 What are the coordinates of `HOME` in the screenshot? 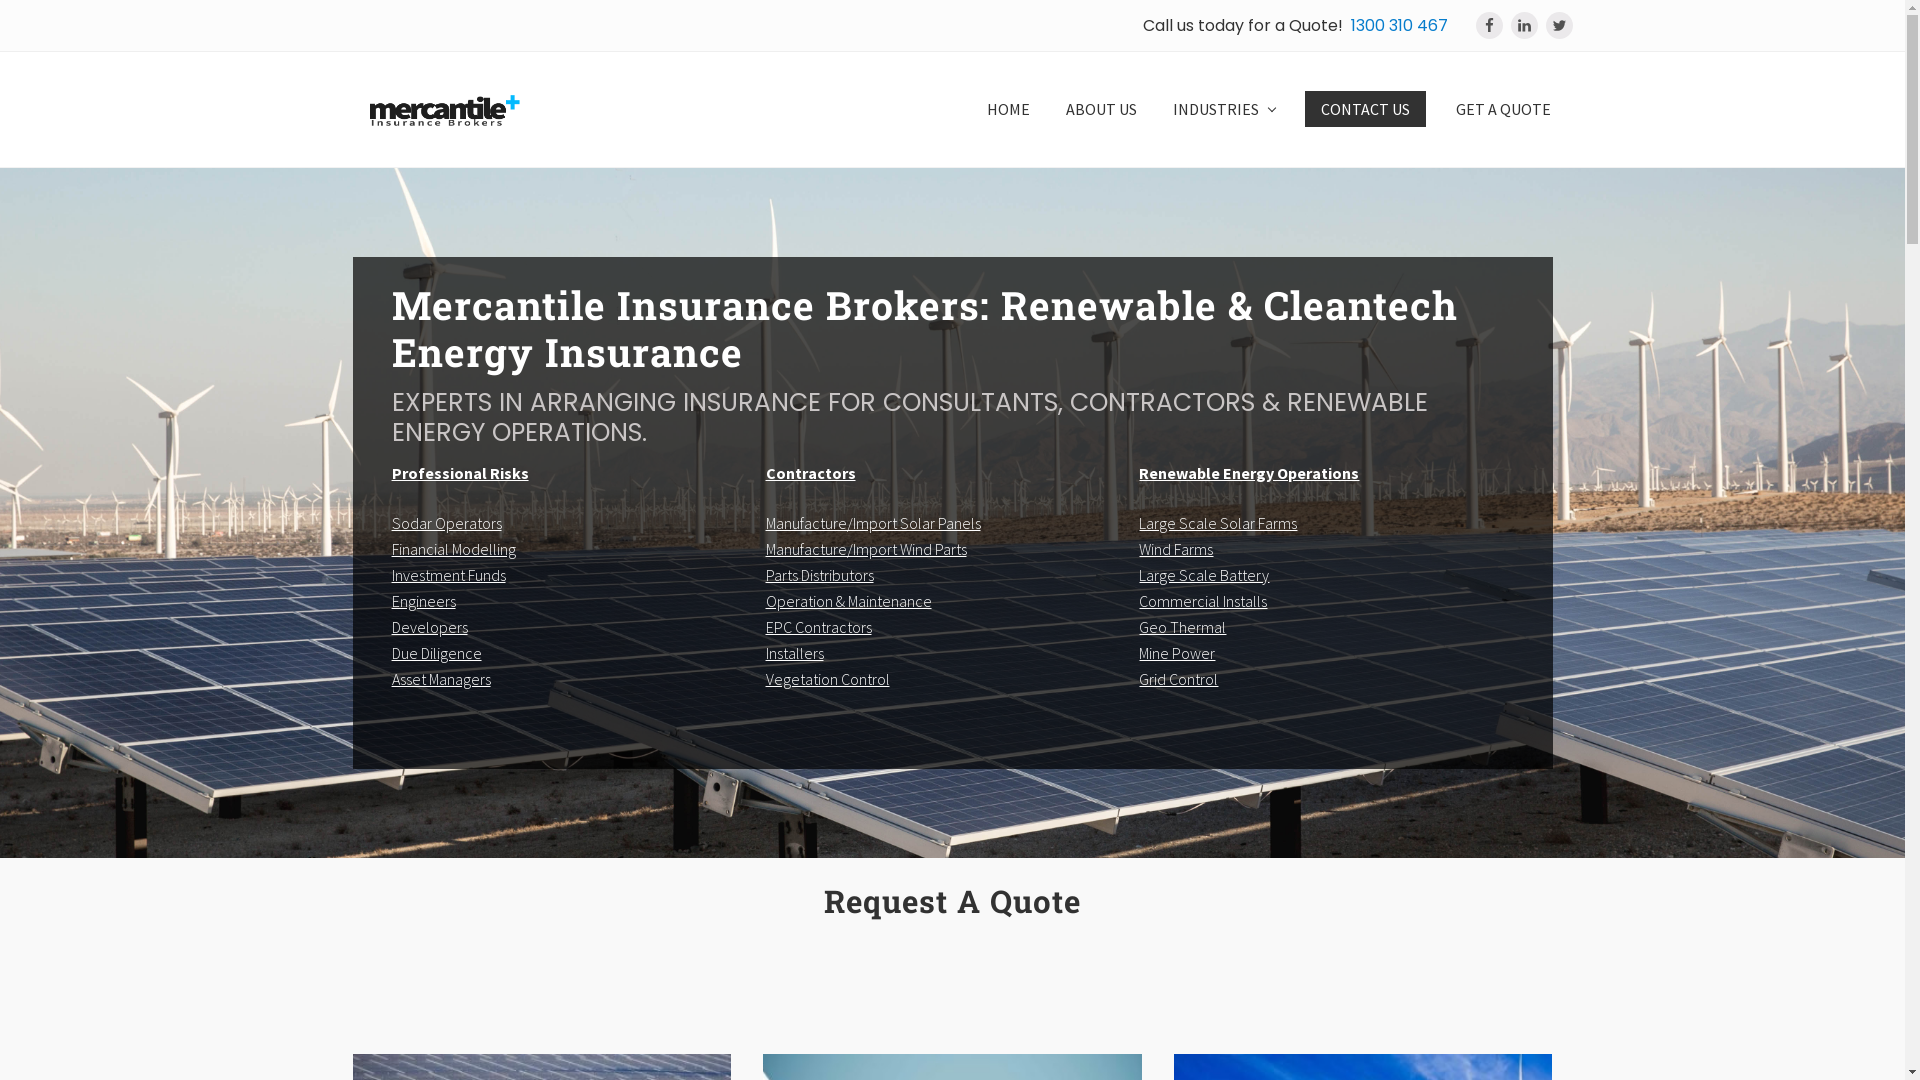 It's located at (1008, 110).